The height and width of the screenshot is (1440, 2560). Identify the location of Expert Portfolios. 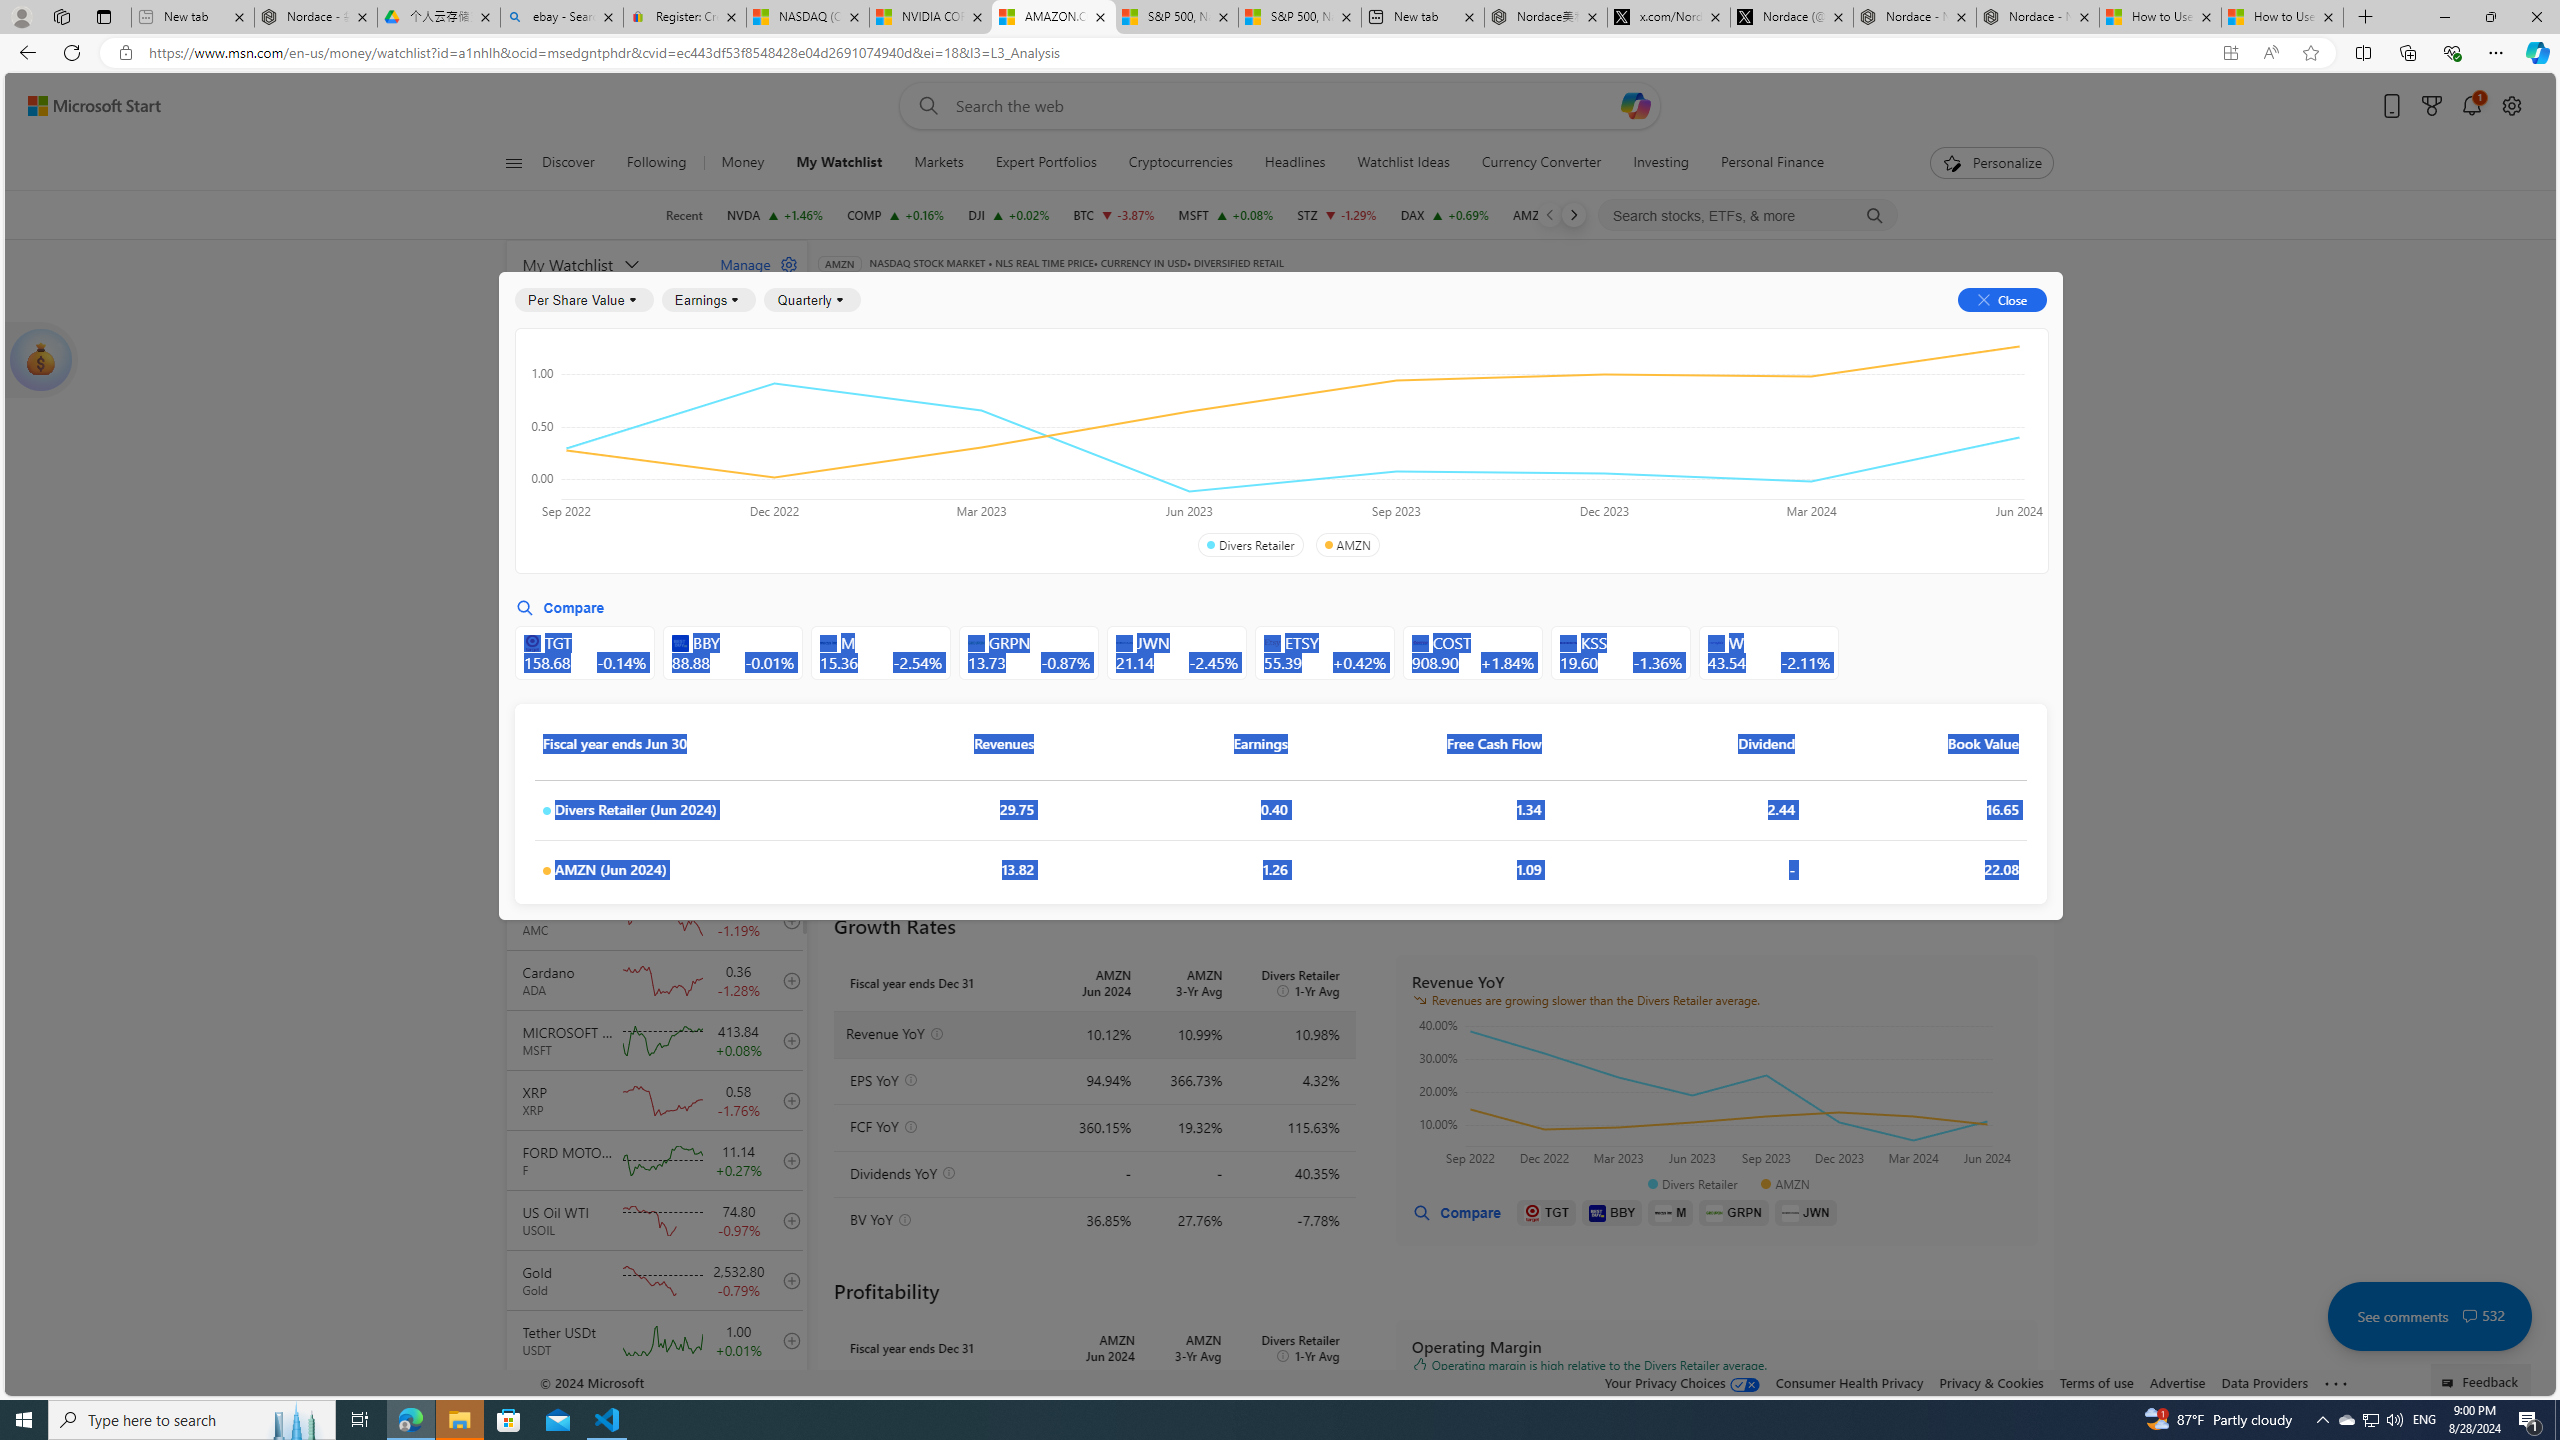
(1045, 163).